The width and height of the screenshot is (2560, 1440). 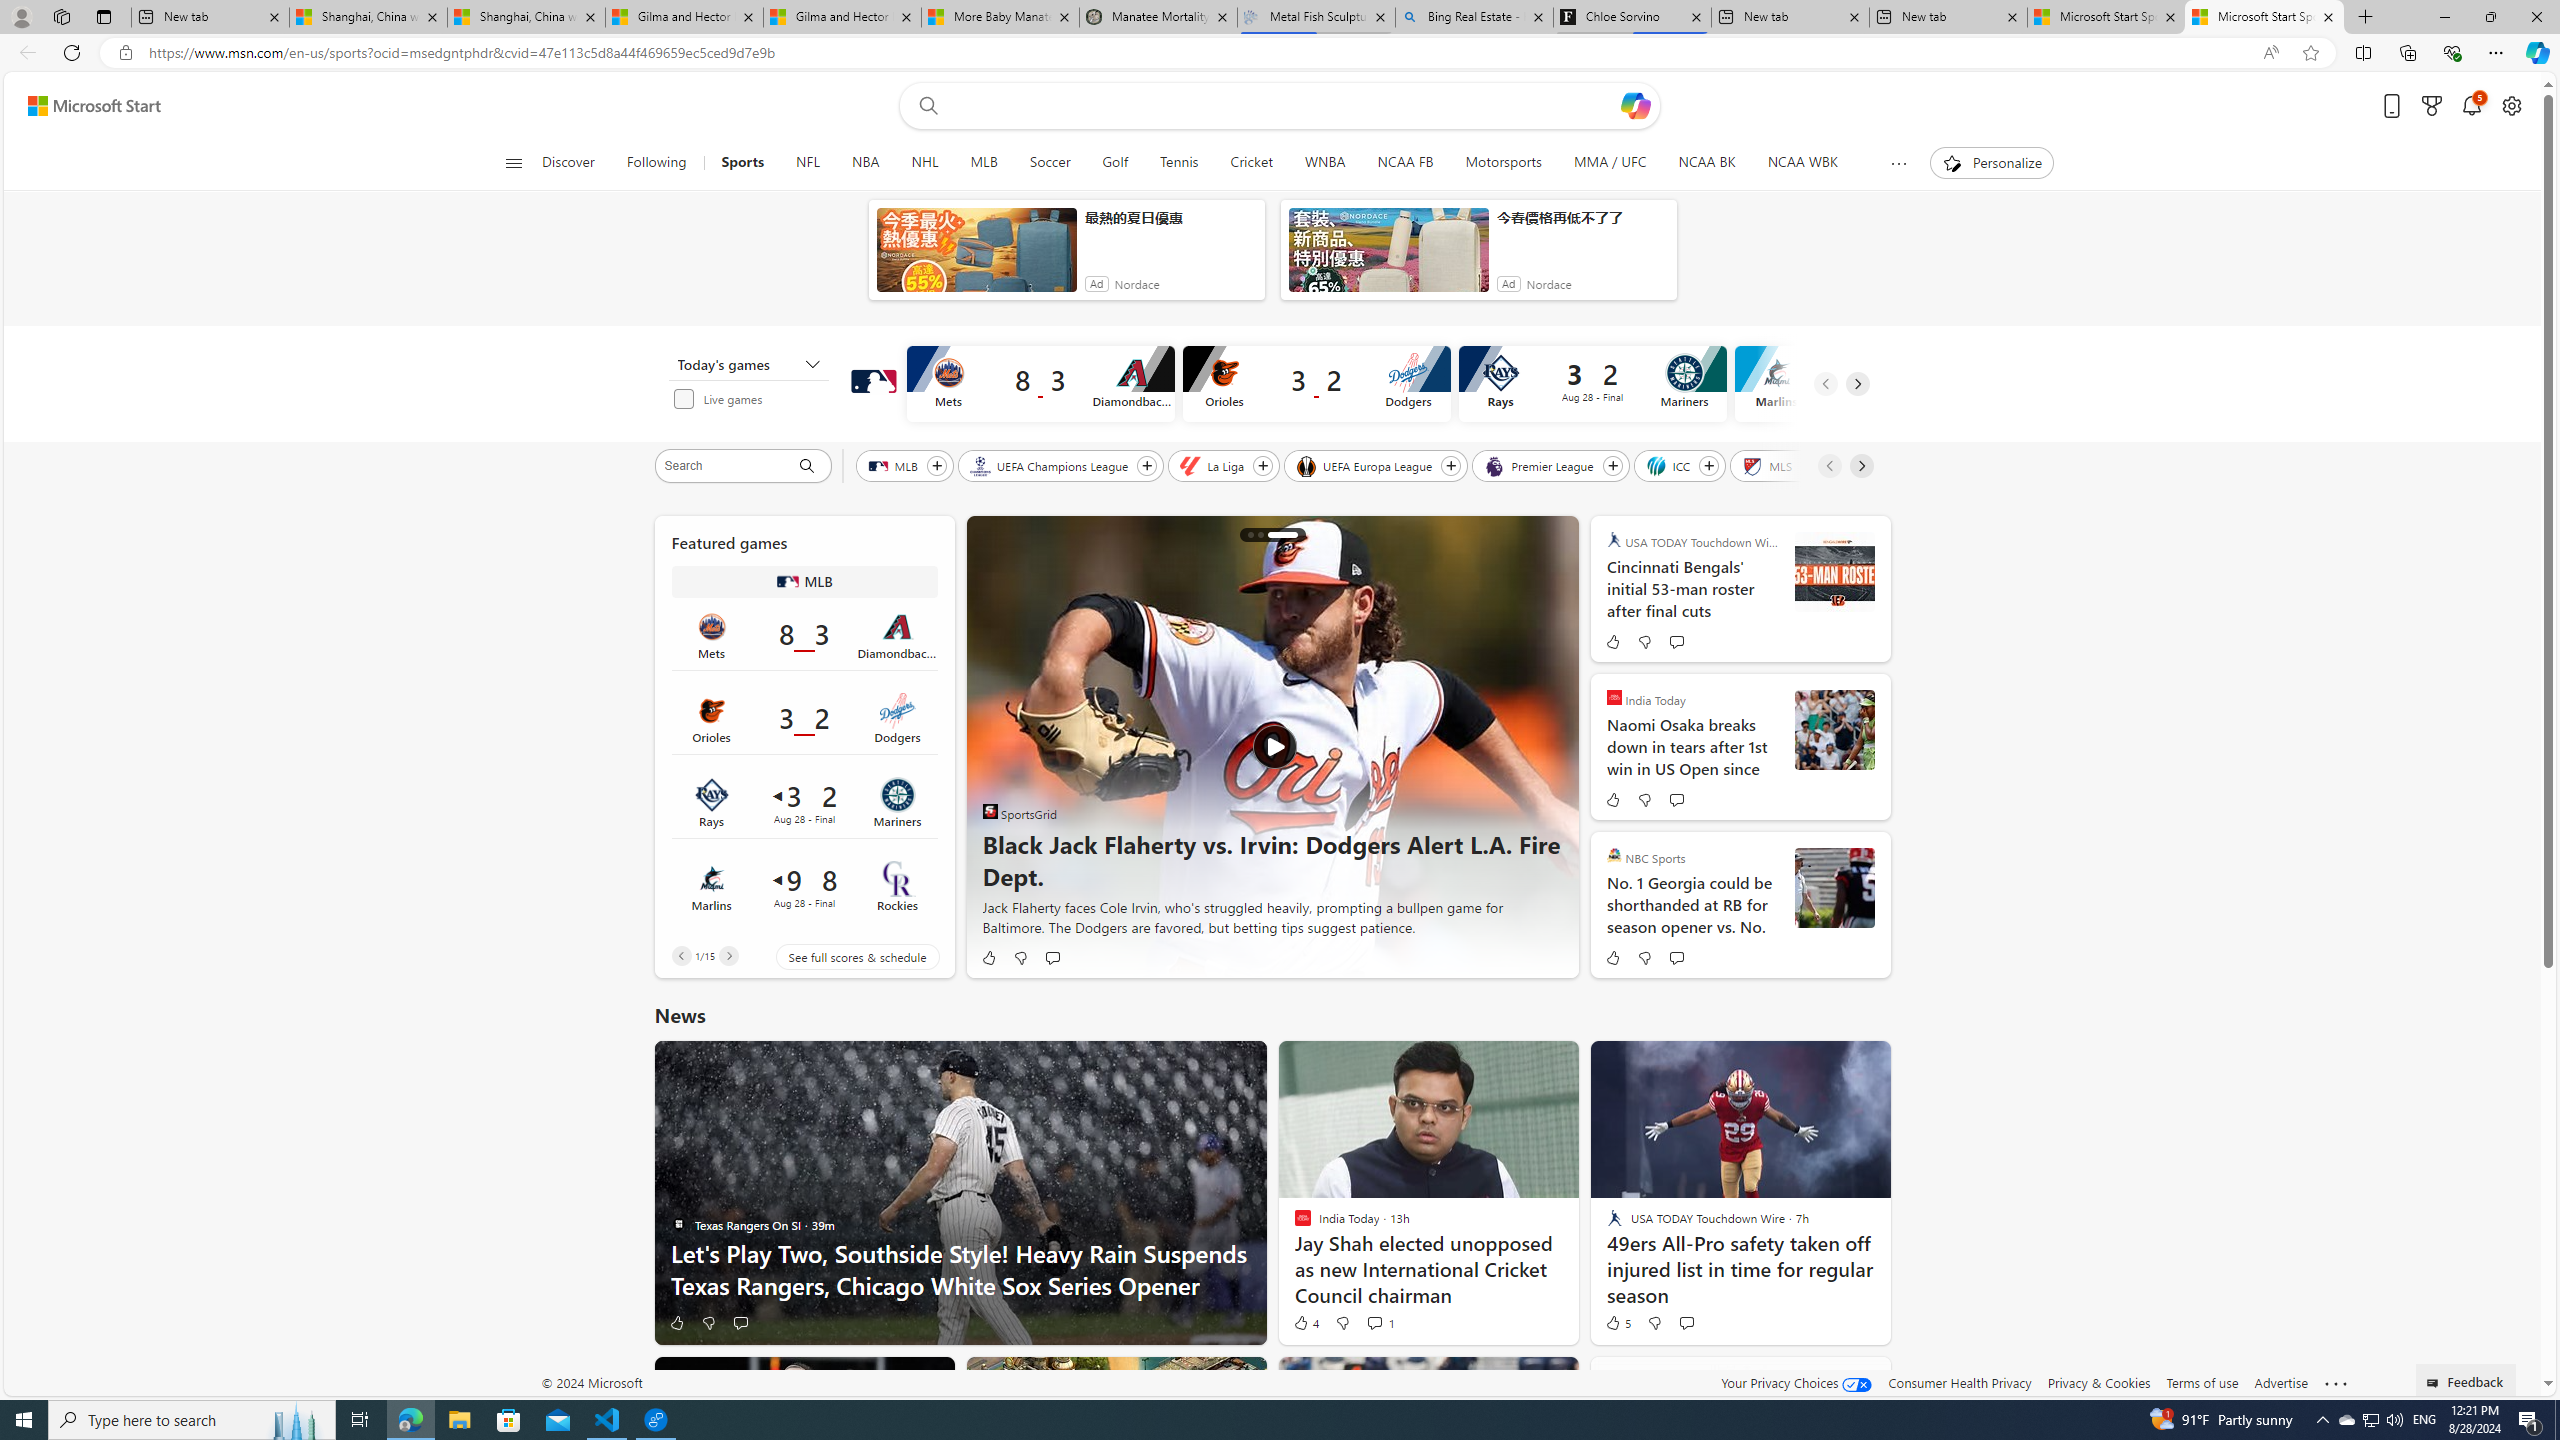 I want to click on Tennis, so click(x=1178, y=163).